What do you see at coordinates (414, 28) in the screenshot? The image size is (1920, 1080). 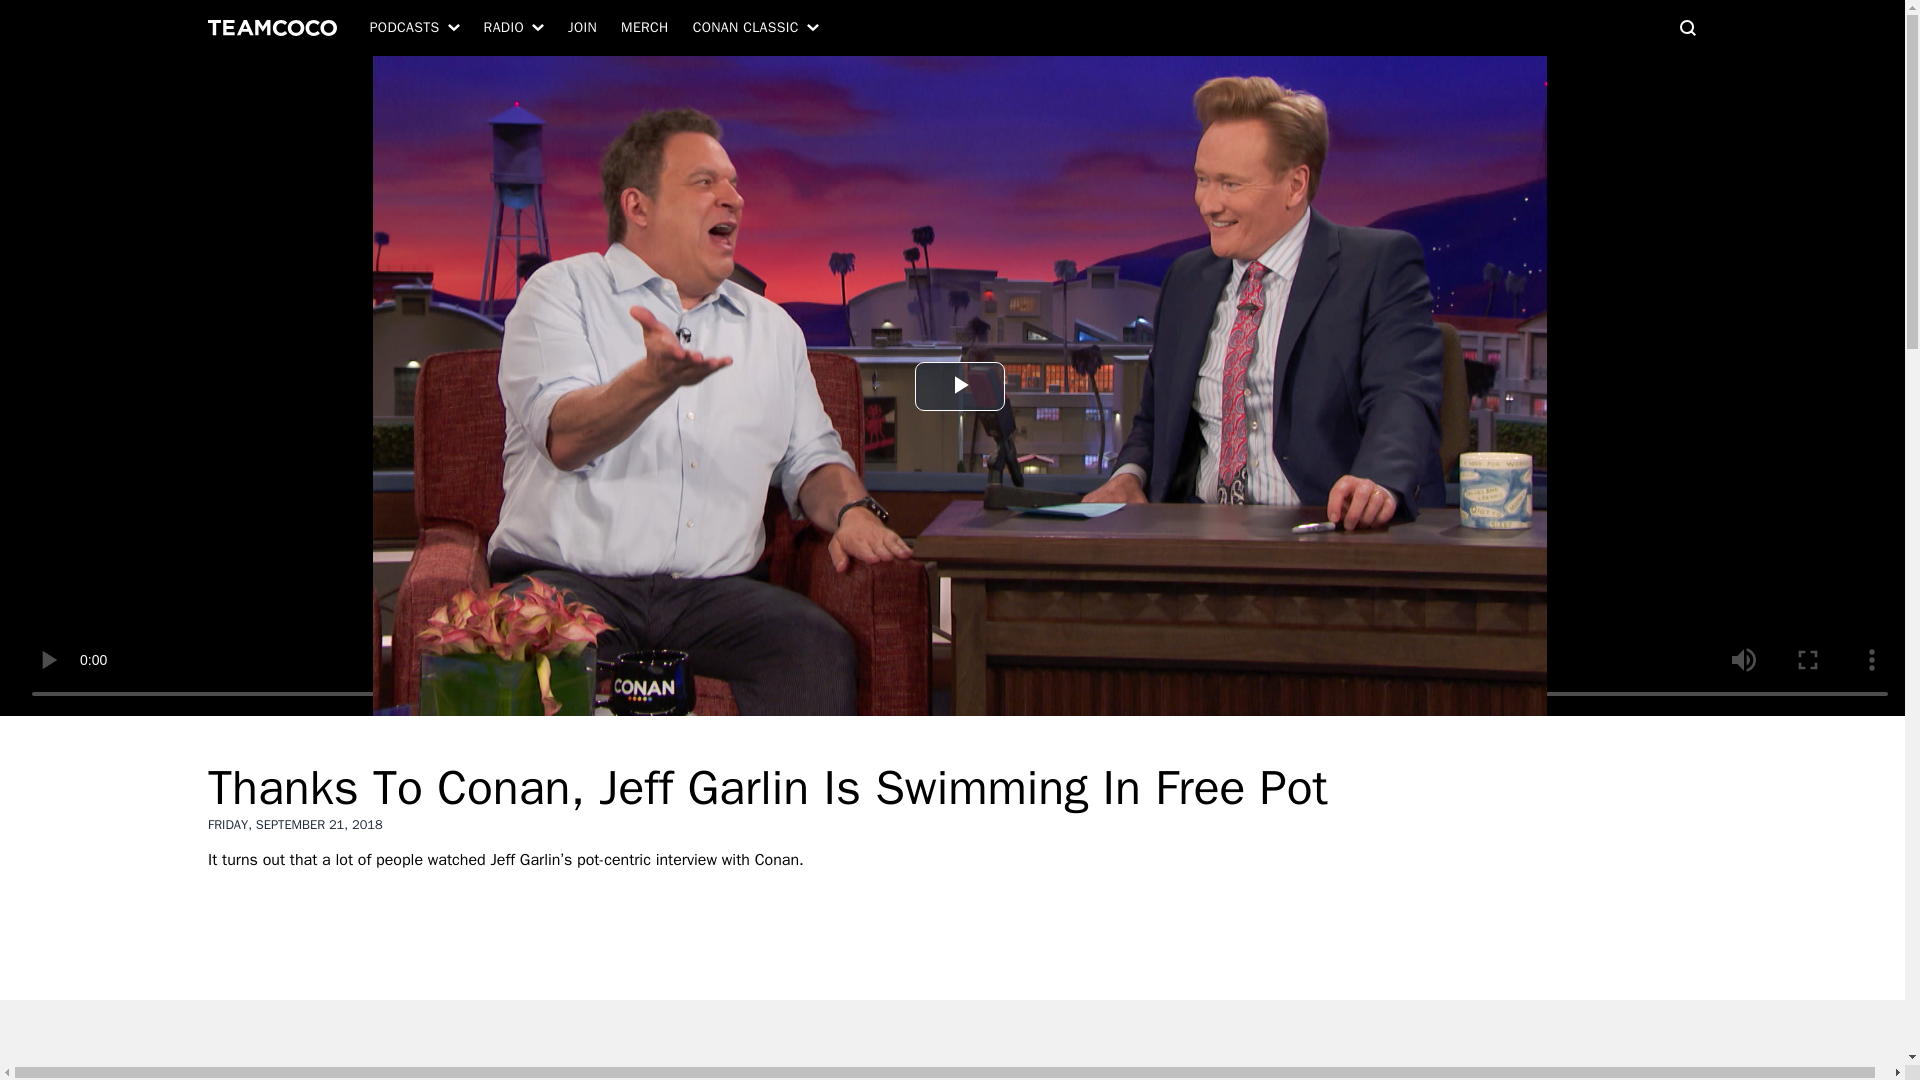 I see `PODCASTS` at bounding box center [414, 28].